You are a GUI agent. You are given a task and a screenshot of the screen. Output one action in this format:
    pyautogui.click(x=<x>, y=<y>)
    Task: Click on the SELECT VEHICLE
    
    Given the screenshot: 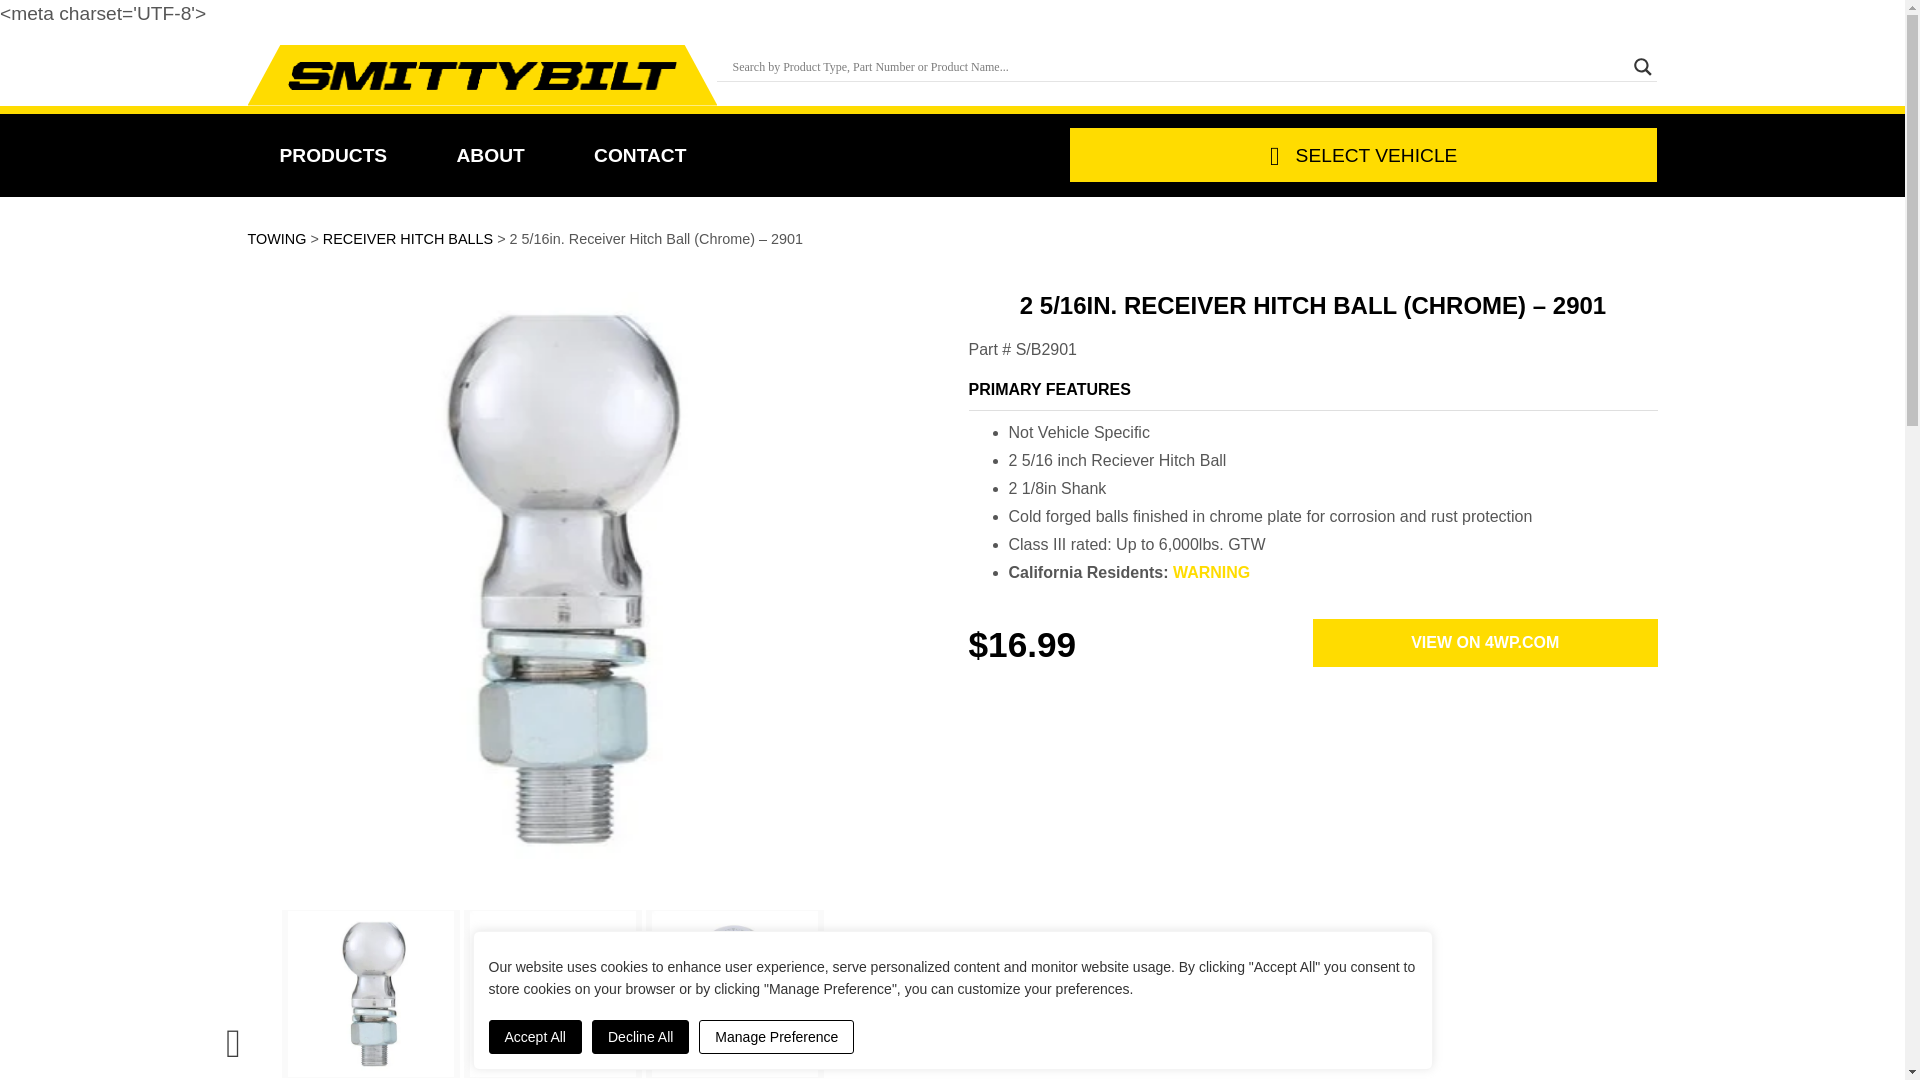 What is the action you would take?
    pyautogui.click(x=1364, y=155)
    